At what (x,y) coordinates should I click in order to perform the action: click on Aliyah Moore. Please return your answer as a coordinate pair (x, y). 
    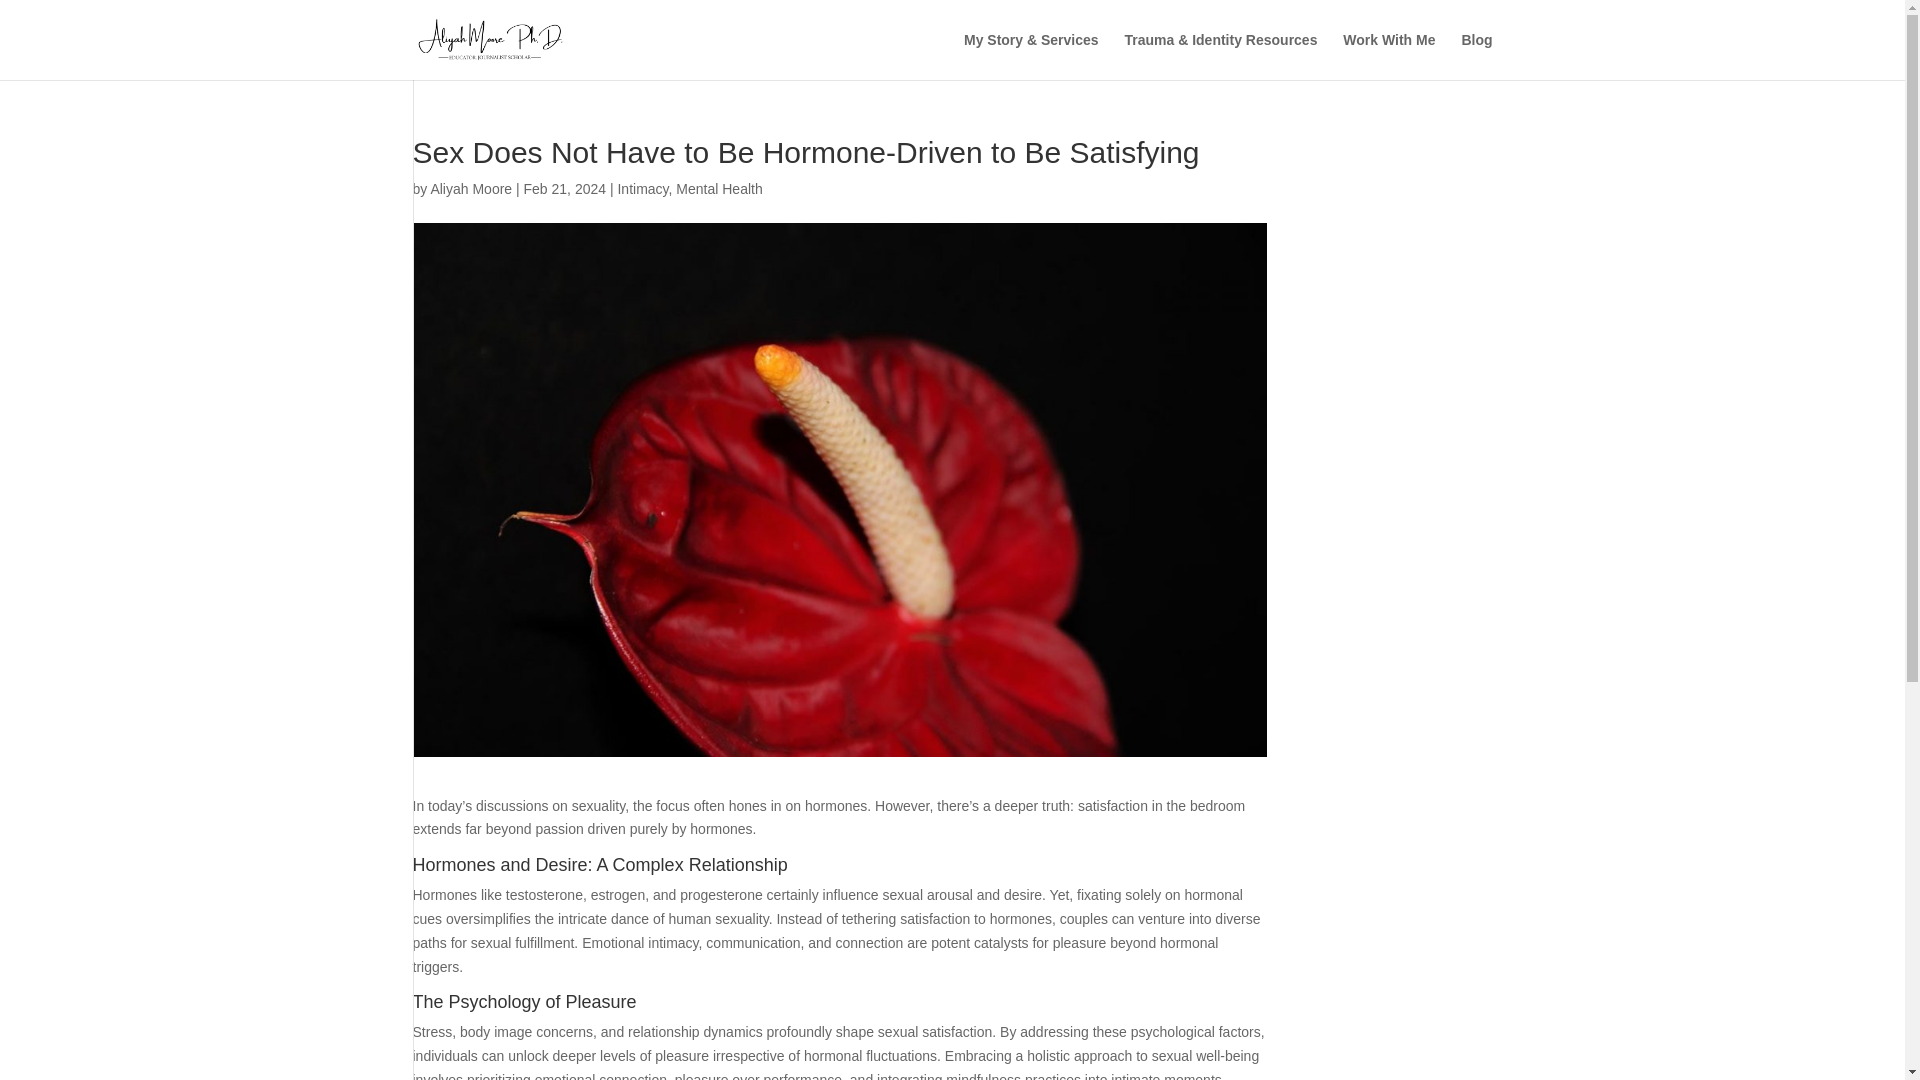
    Looking at the image, I should click on (471, 188).